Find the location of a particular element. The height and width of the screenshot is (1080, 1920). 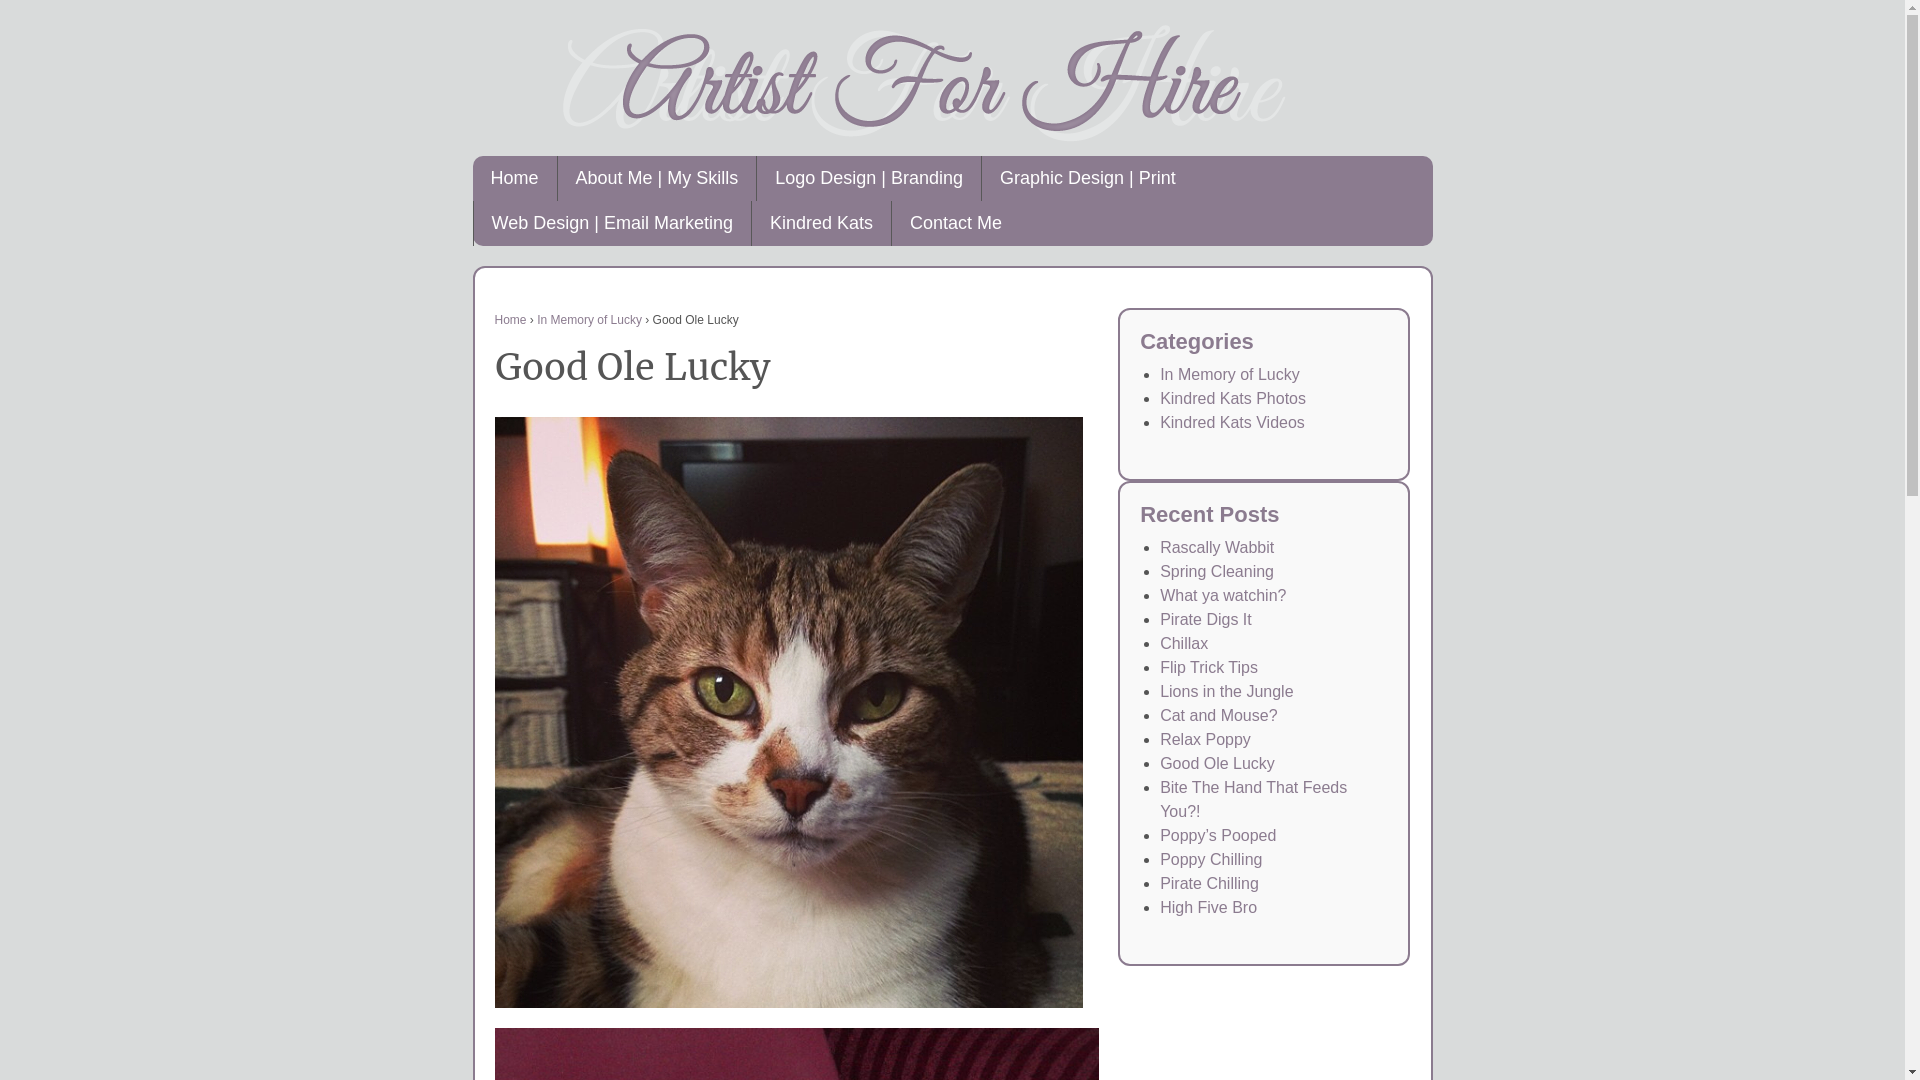

In Memory of Lucky is located at coordinates (590, 320).